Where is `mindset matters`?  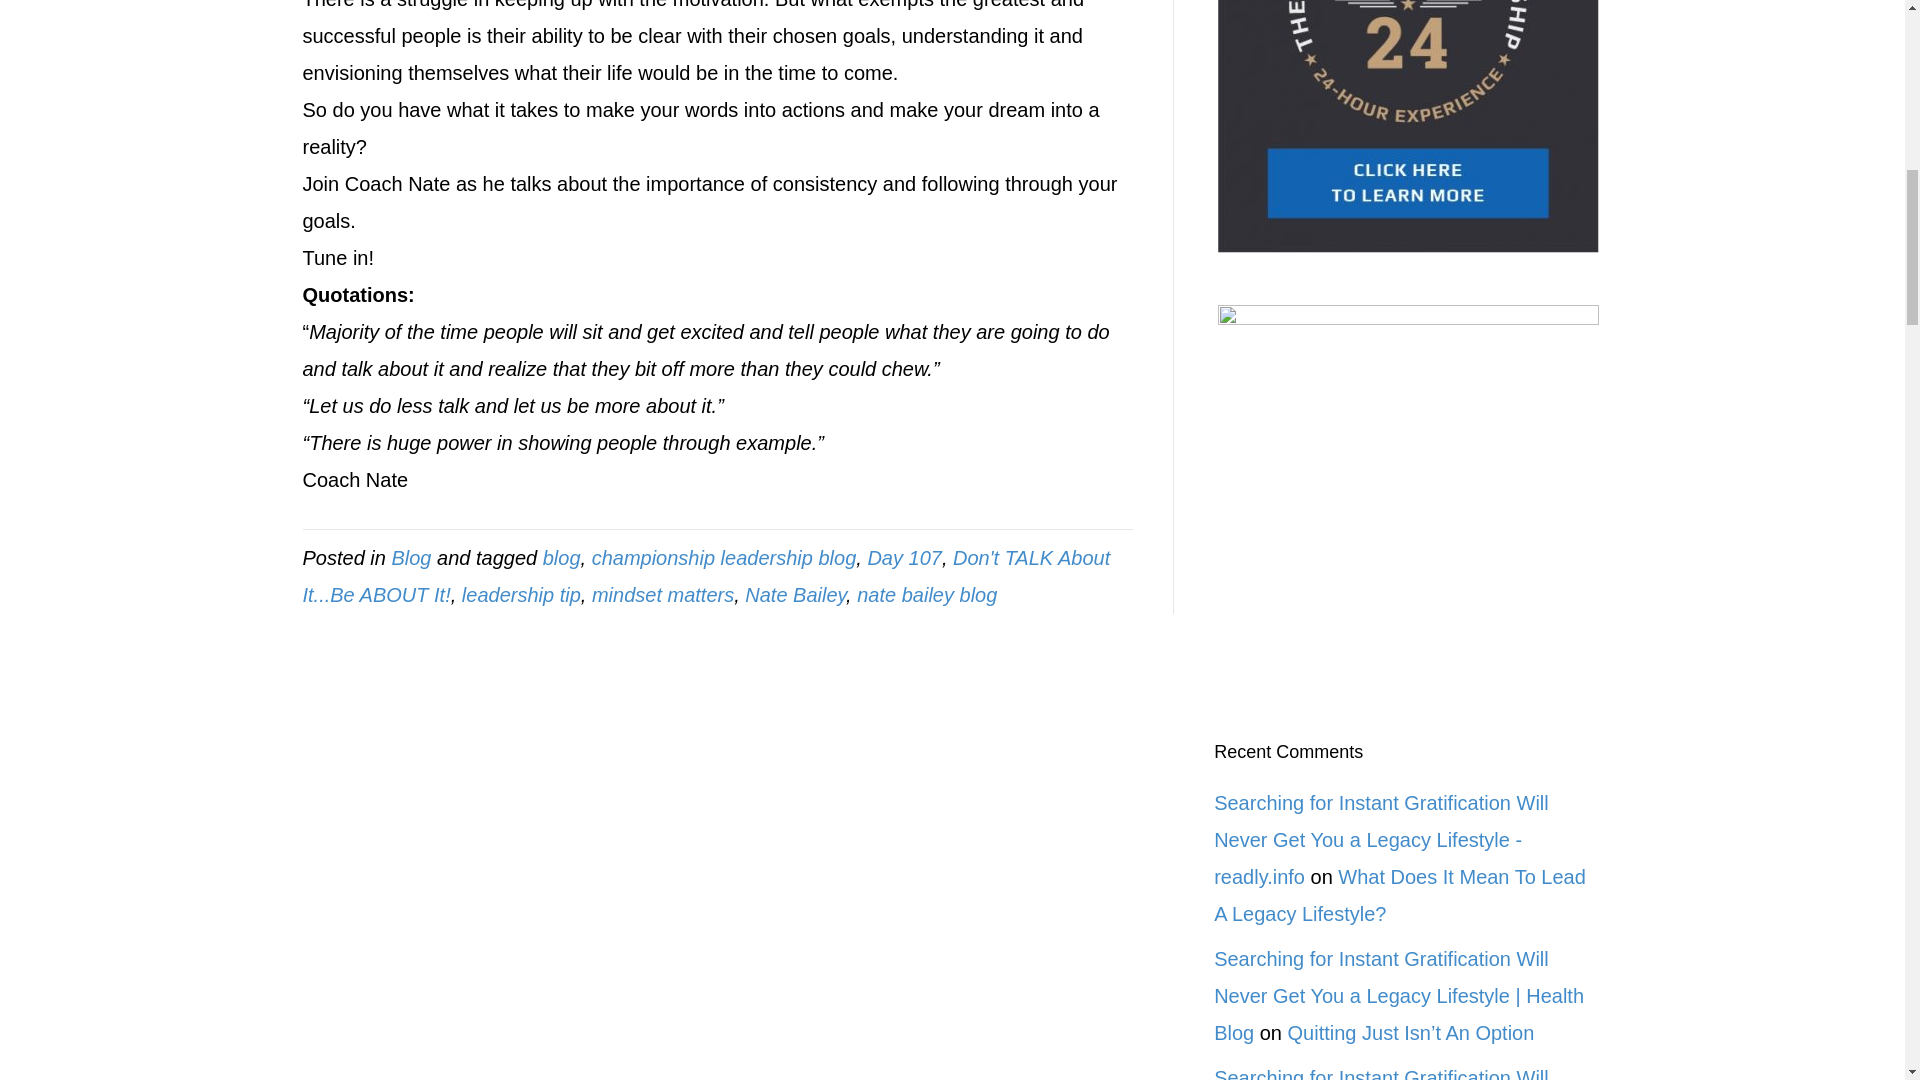 mindset matters is located at coordinates (662, 594).